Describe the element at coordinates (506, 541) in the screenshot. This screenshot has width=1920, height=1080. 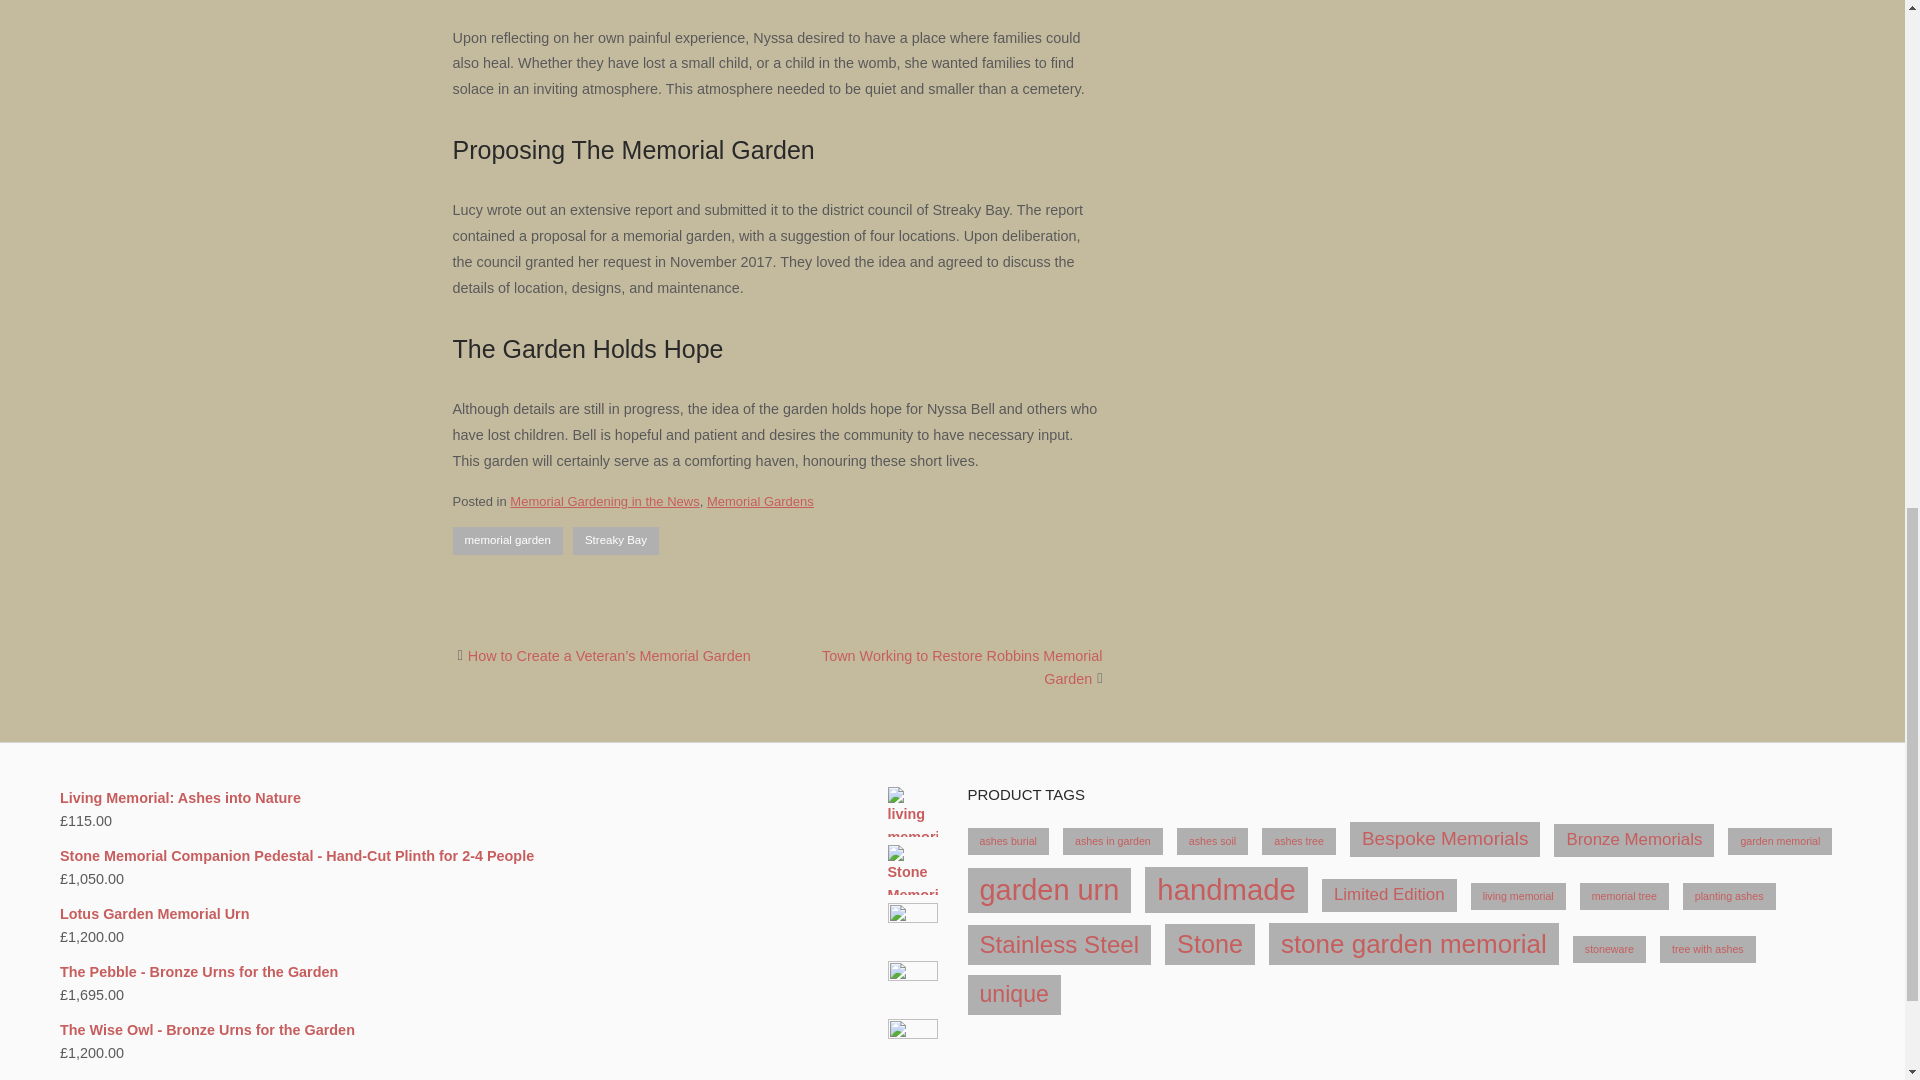
I see `memorial garden` at that location.